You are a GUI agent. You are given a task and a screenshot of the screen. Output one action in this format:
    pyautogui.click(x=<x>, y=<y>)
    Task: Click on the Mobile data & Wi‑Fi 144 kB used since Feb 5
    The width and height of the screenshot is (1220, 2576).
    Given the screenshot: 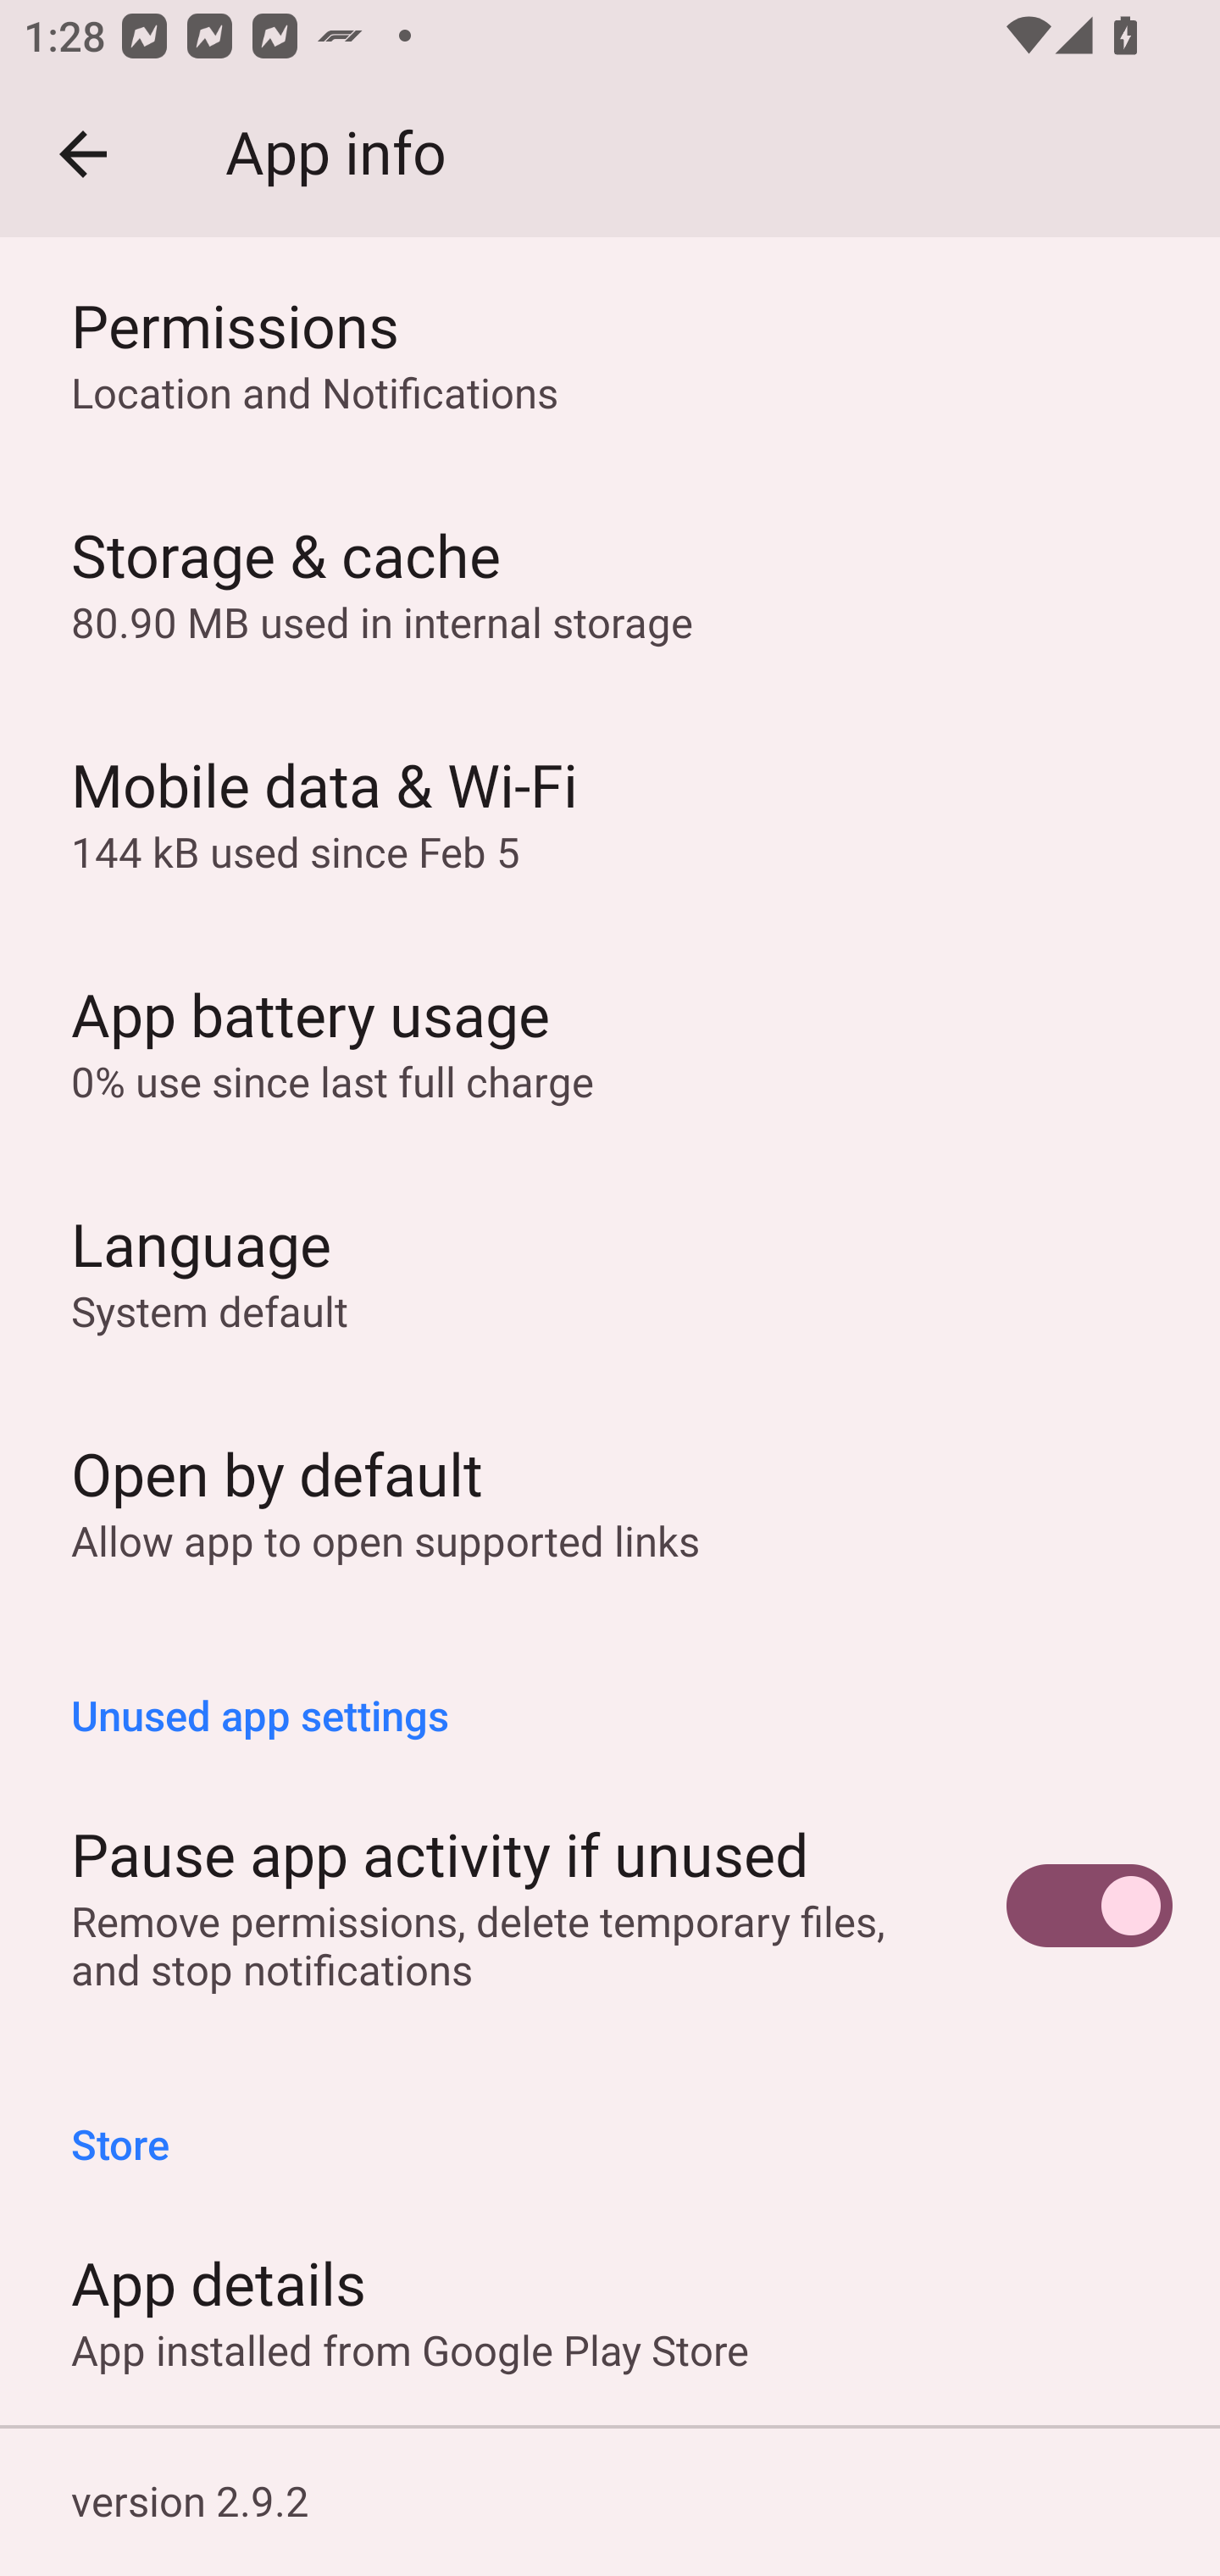 What is the action you would take?
    pyautogui.click(x=610, y=812)
    